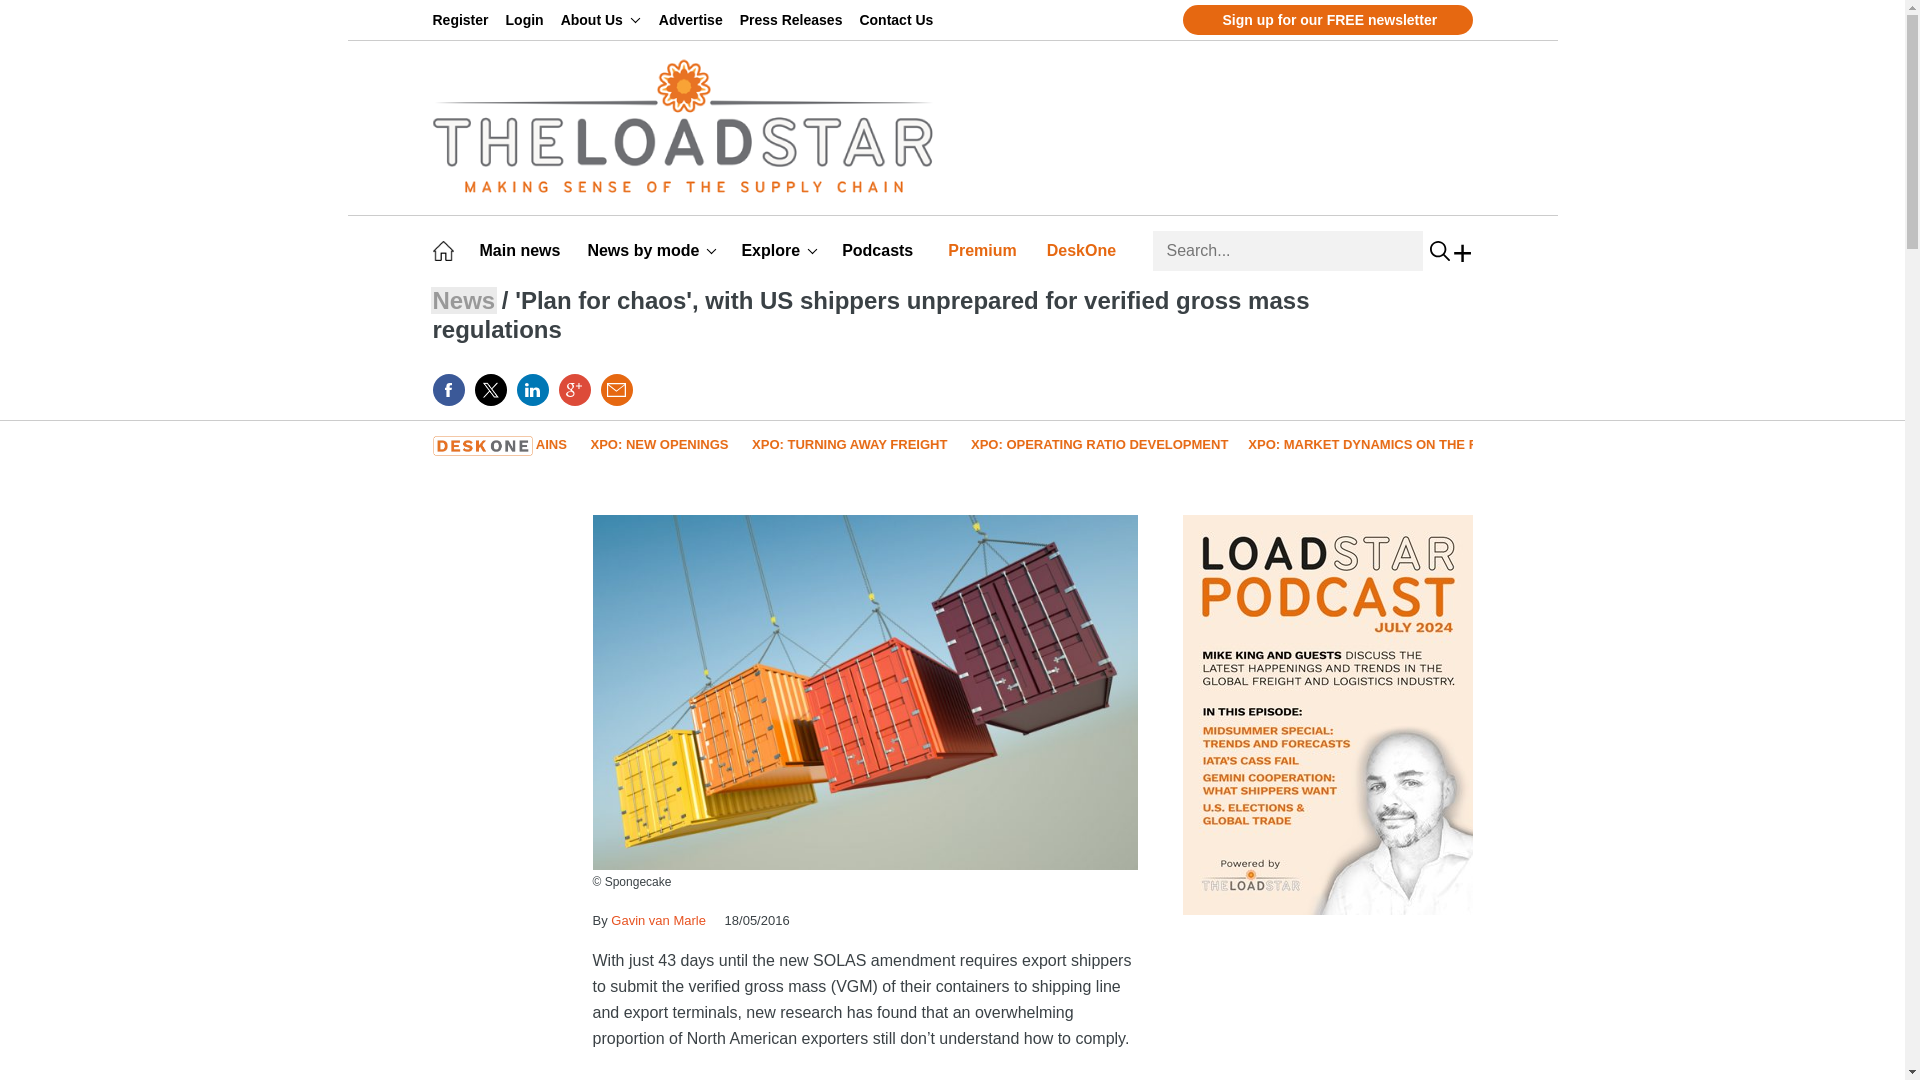 This screenshot has width=1920, height=1080. What do you see at coordinates (986, 251) in the screenshot?
I see `Premium` at bounding box center [986, 251].